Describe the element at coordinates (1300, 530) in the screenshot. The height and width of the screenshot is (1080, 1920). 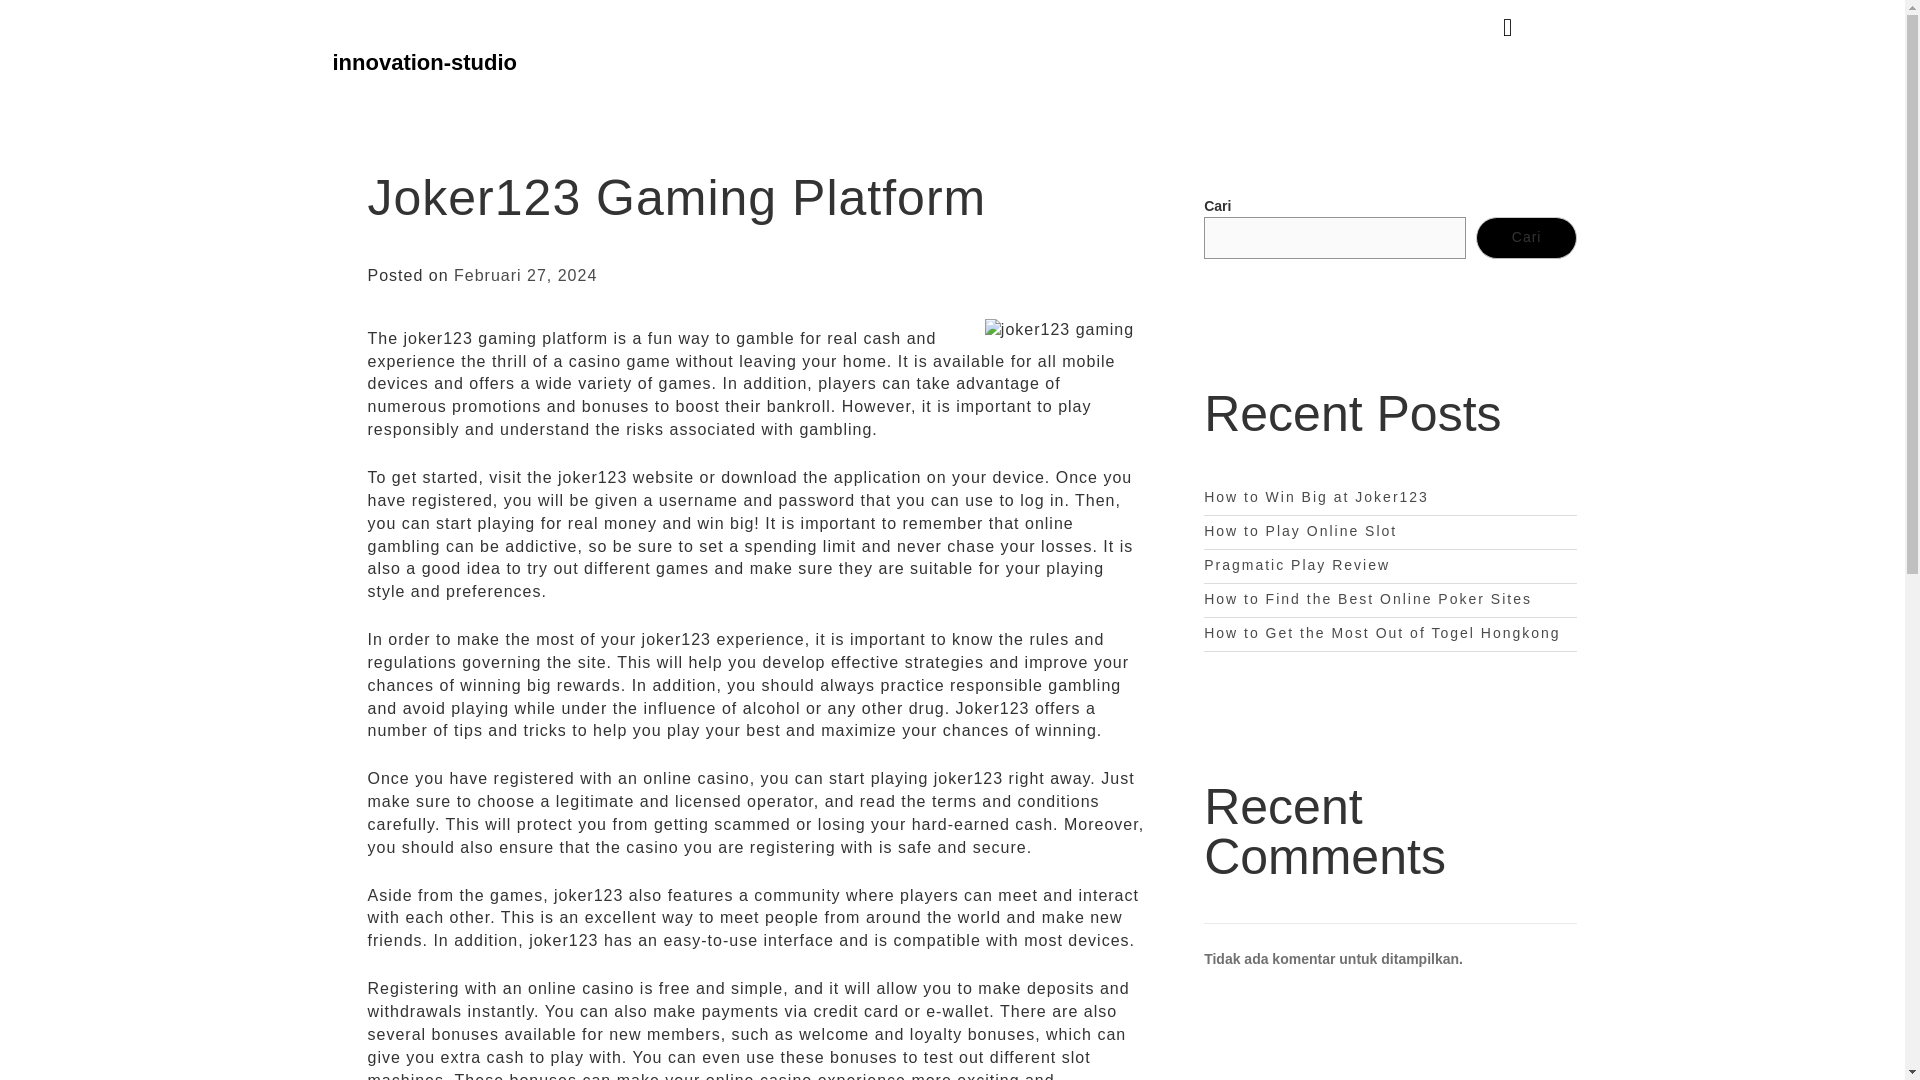
I see `How to Play Online Slot` at that location.